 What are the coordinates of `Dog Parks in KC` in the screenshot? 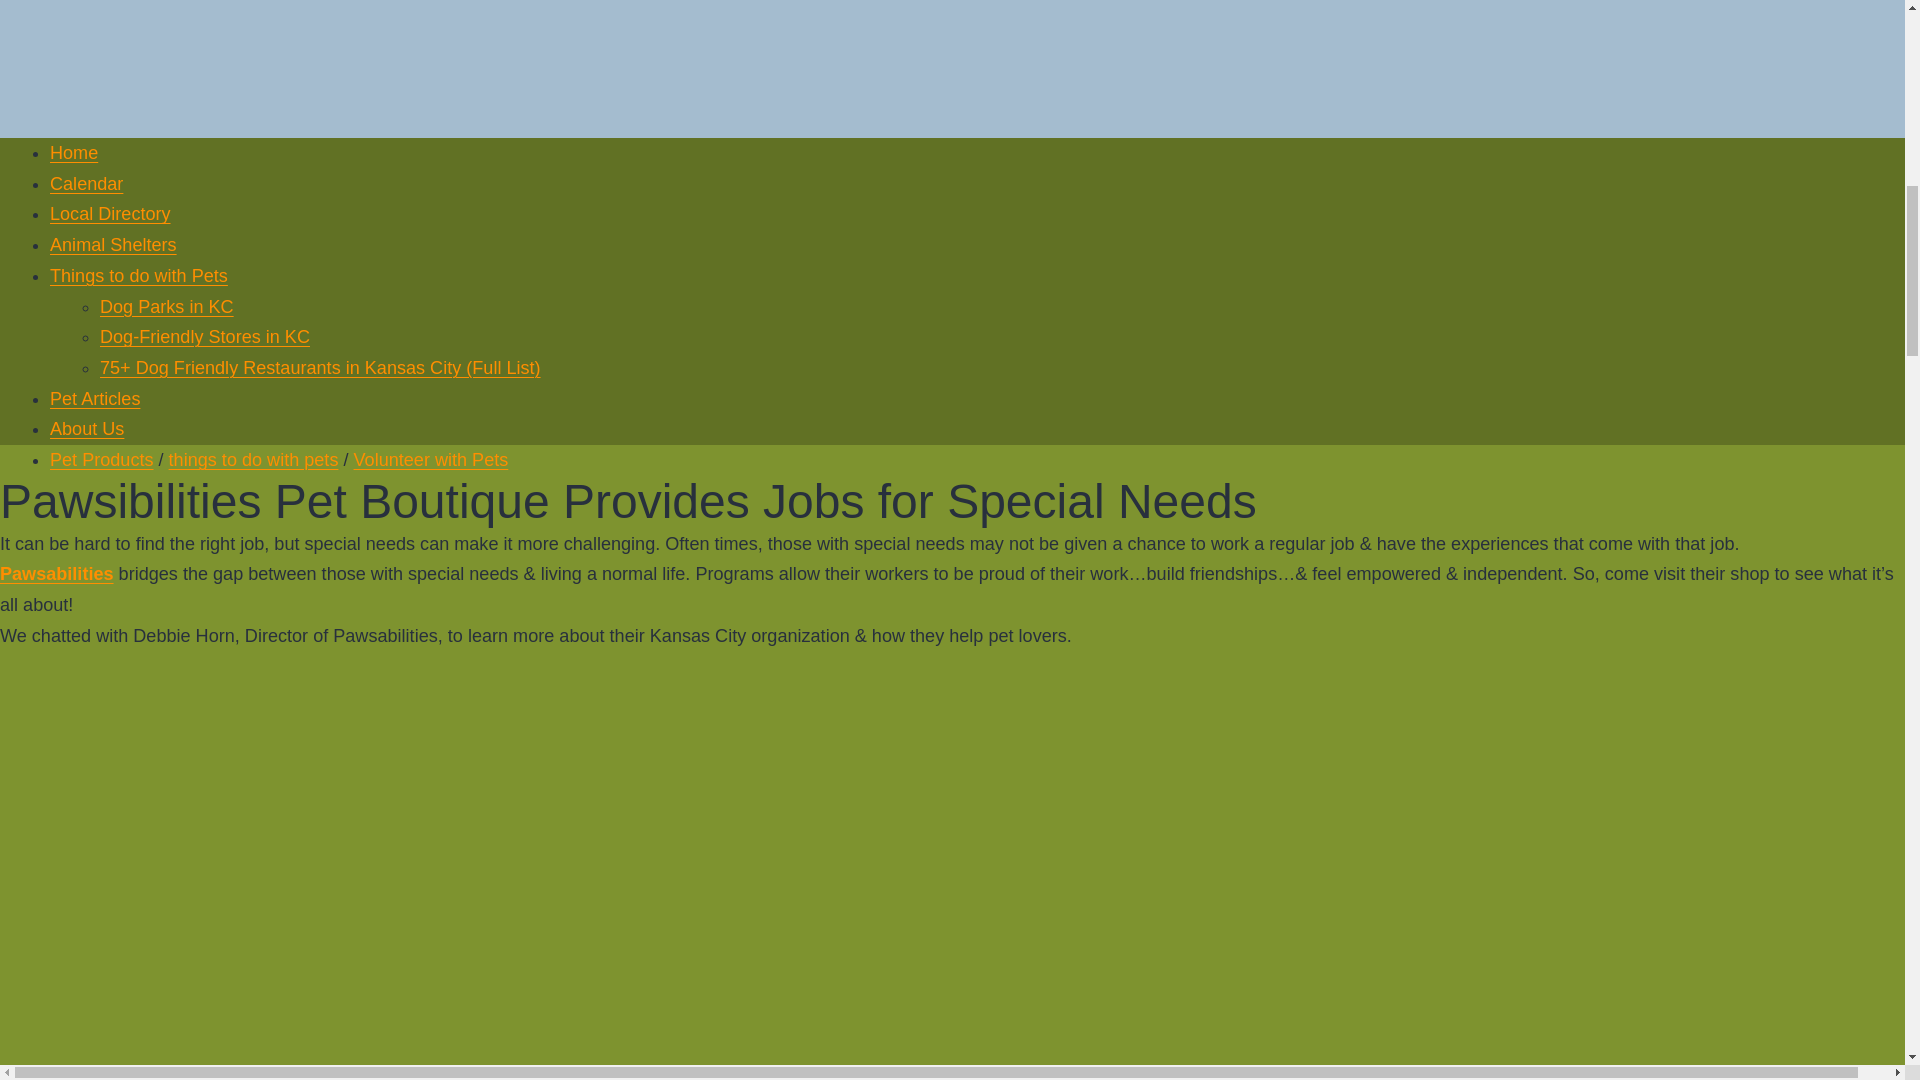 It's located at (166, 306).